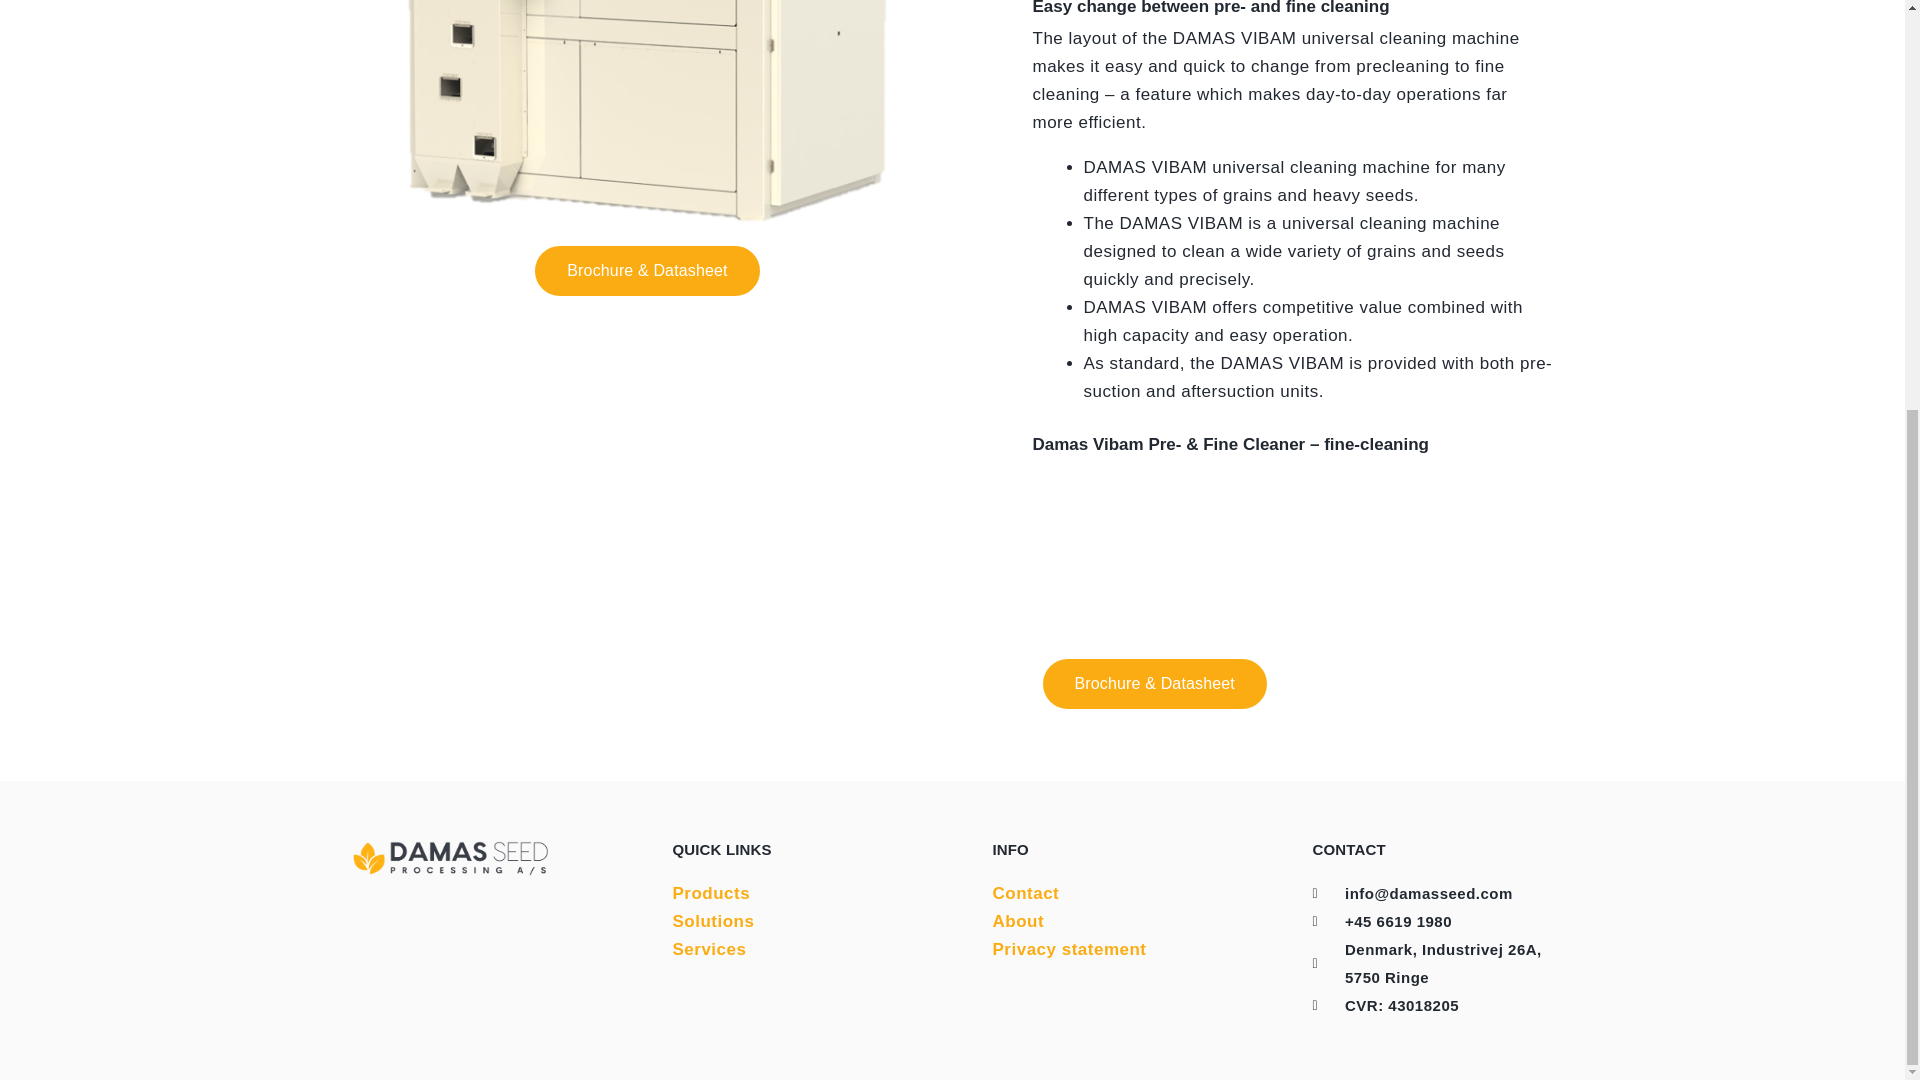  What do you see at coordinates (1292, 12) in the screenshot?
I see `Easy change between pre- and fine cleaning` at bounding box center [1292, 12].